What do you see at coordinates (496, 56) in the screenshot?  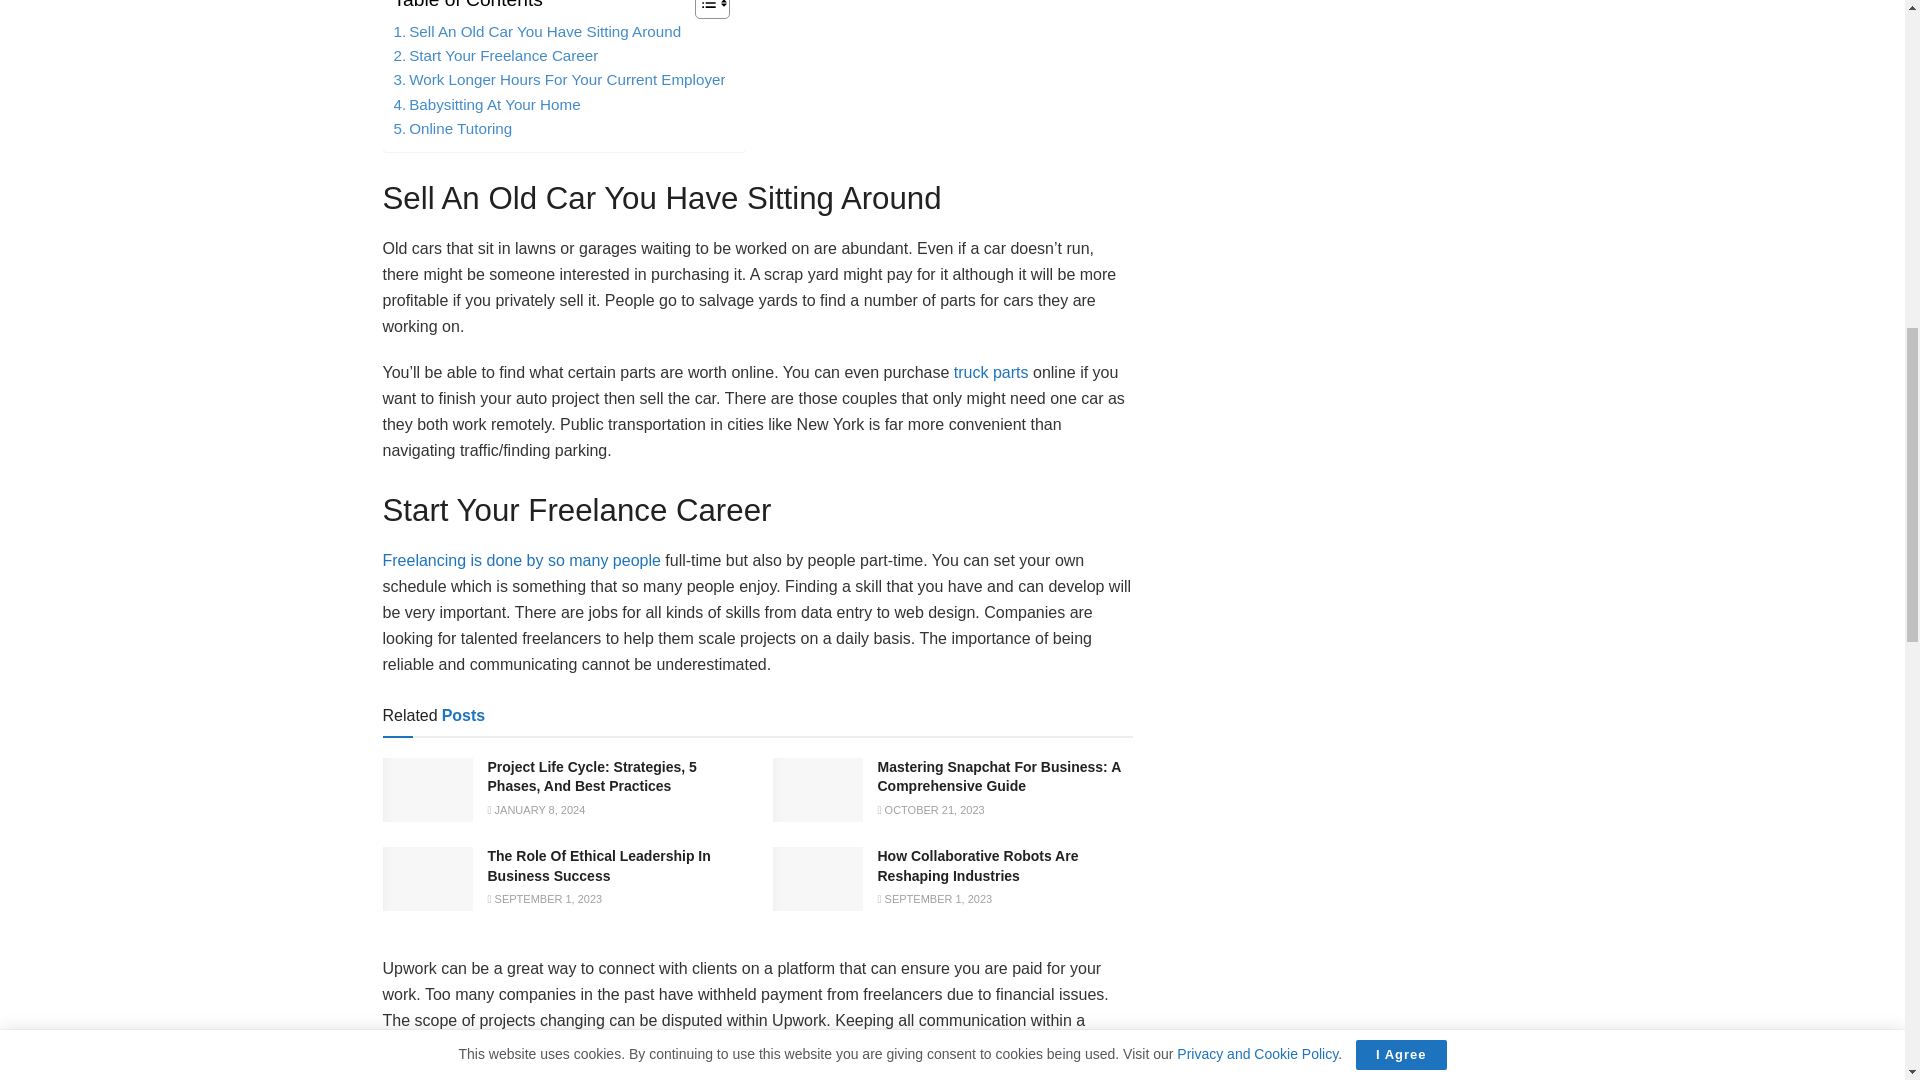 I see `Start Your Freelance Career` at bounding box center [496, 56].